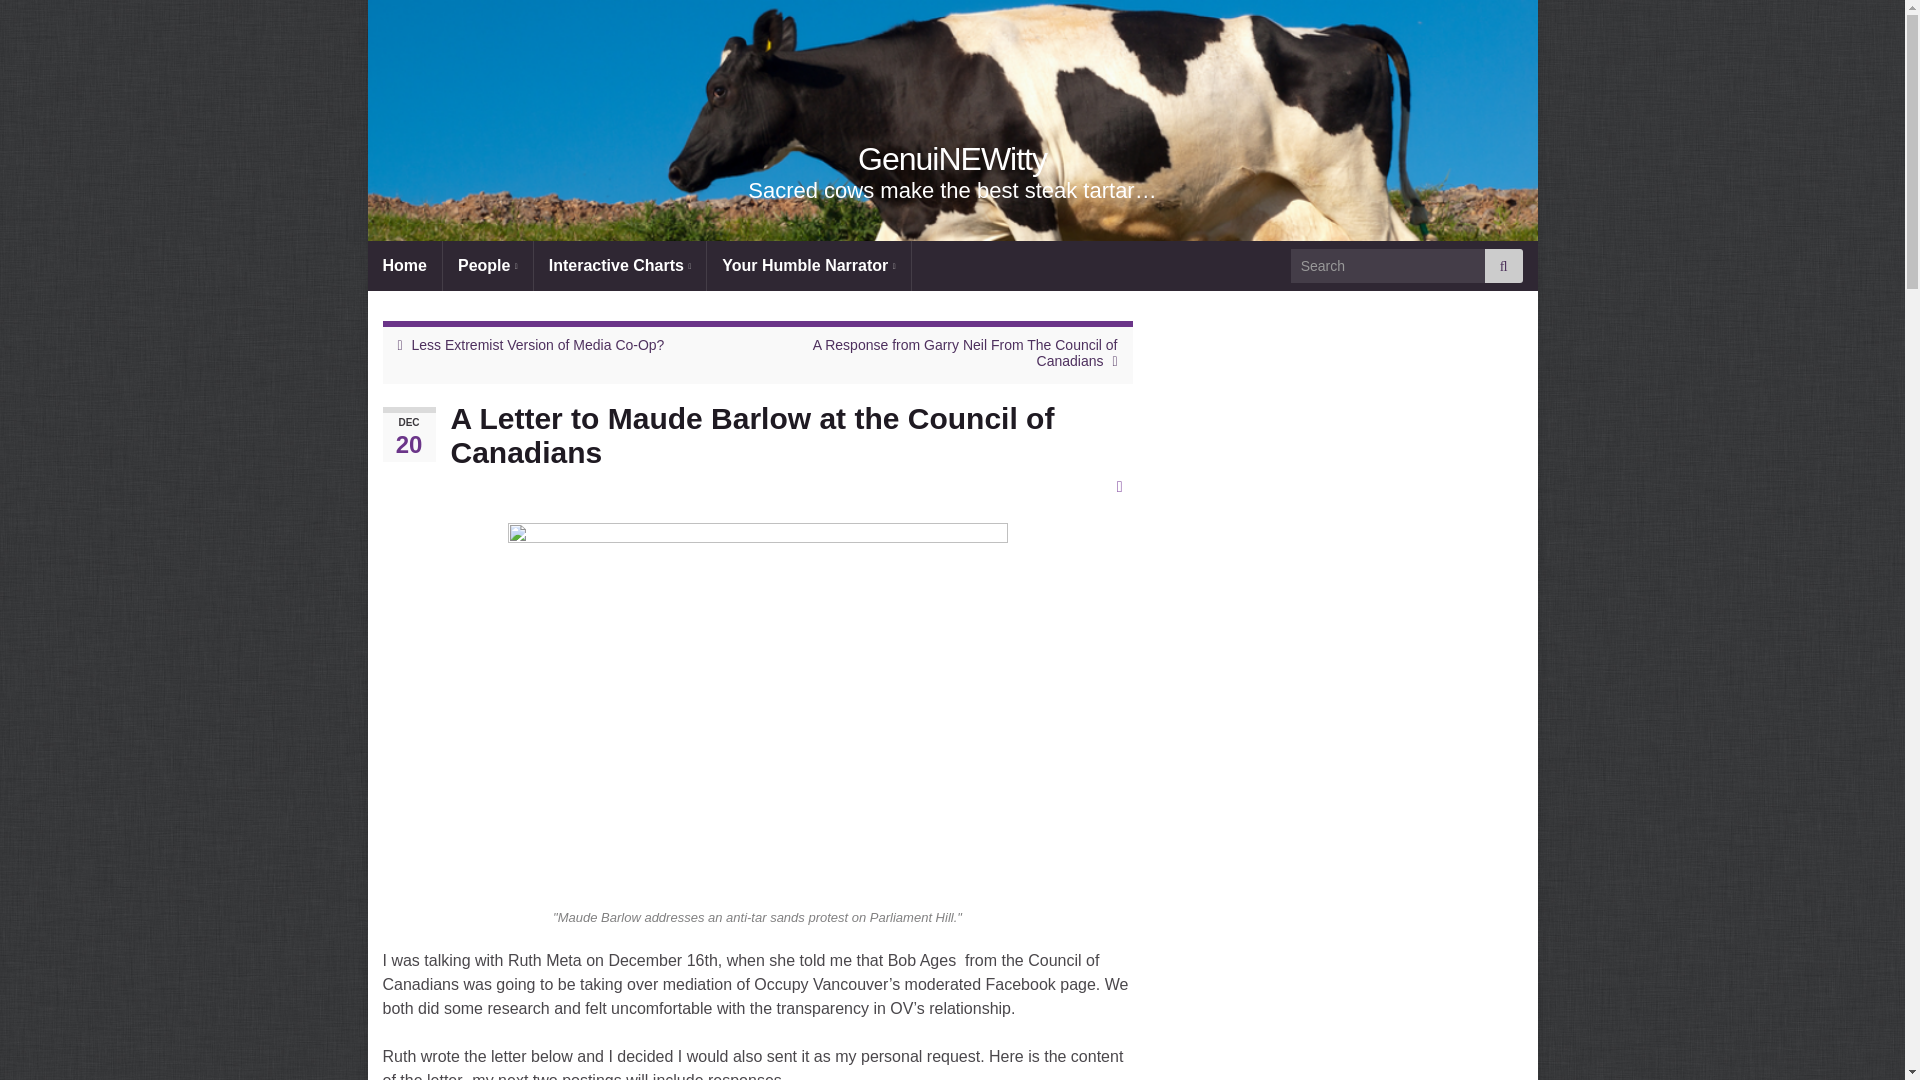  Describe the element at coordinates (808, 265) in the screenshot. I see `Your Humble Narrator` at that location.